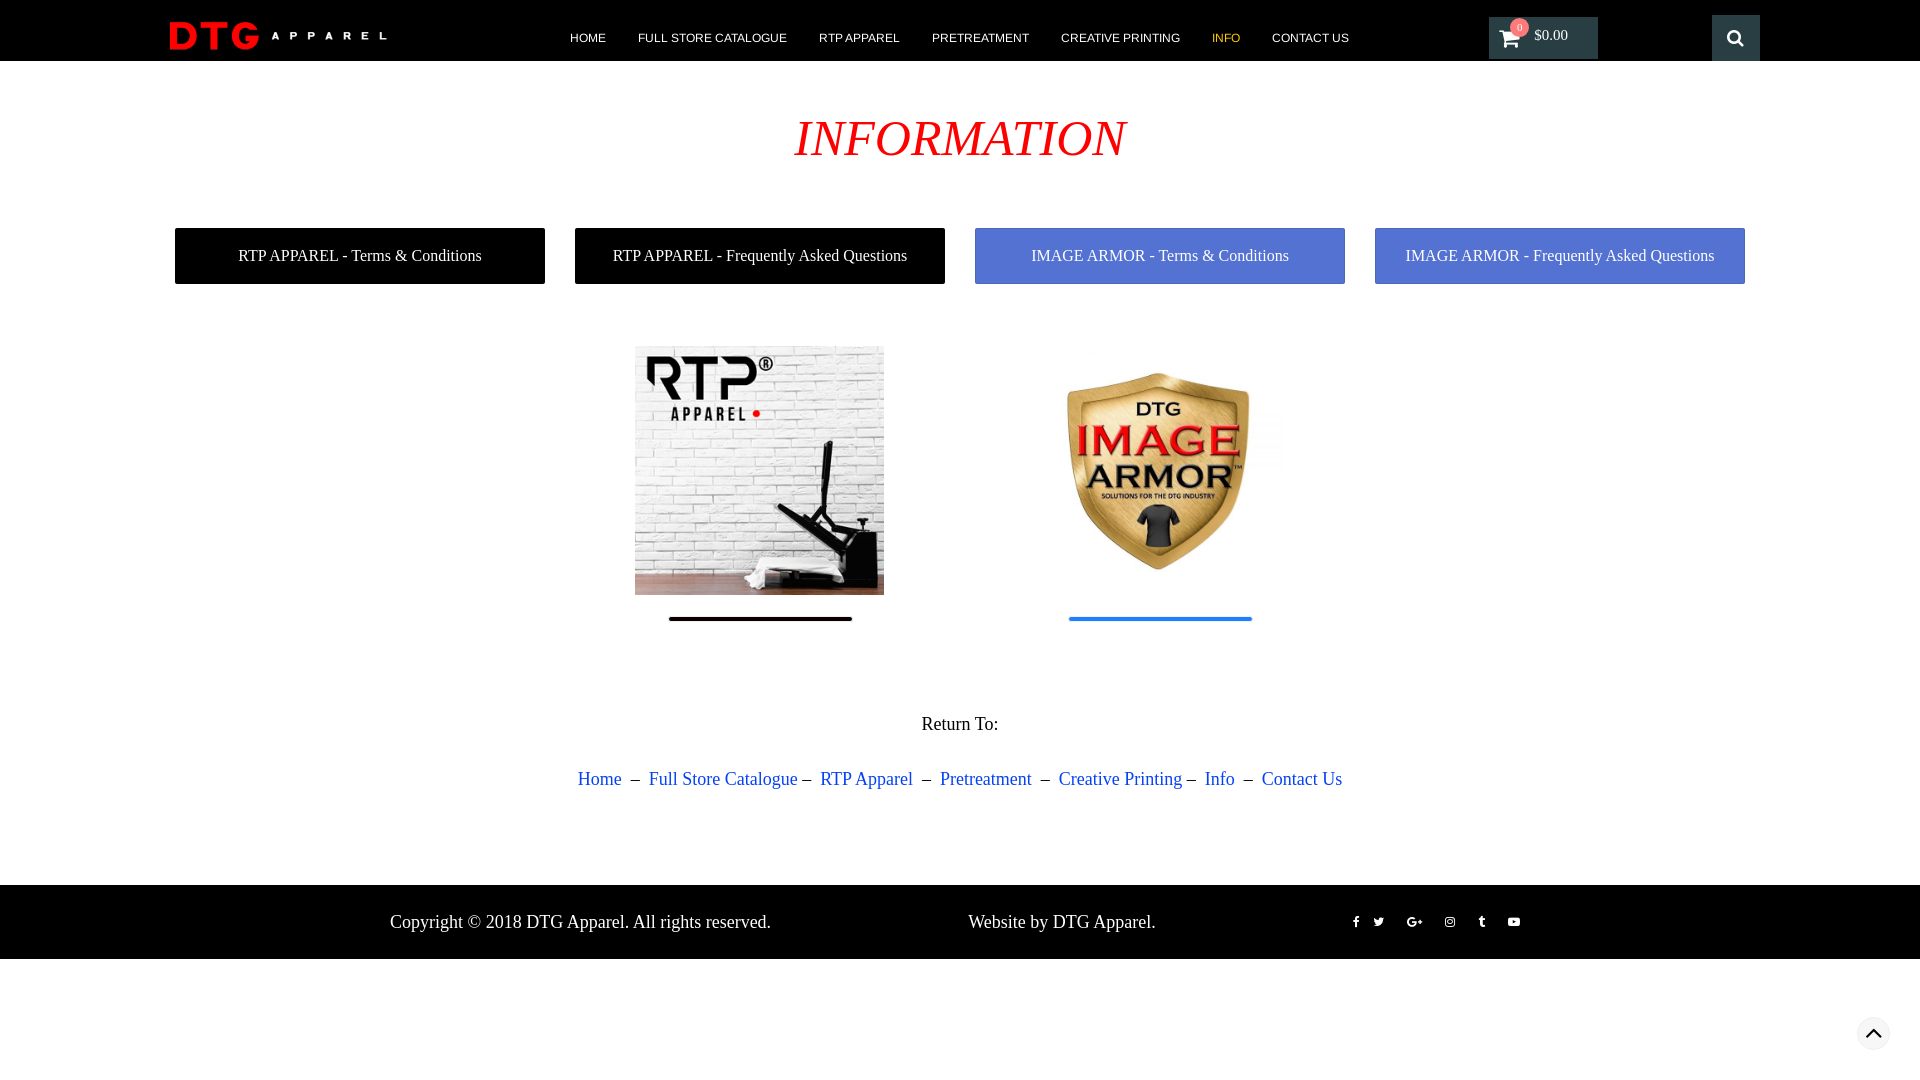 The height and width of the screenshot is (1080, 1920). What do you see at coordinates (360, 256) in the screenshot?
I see `RTP APPAREL - Terms & Conditions` at bounding box center [360, 256].